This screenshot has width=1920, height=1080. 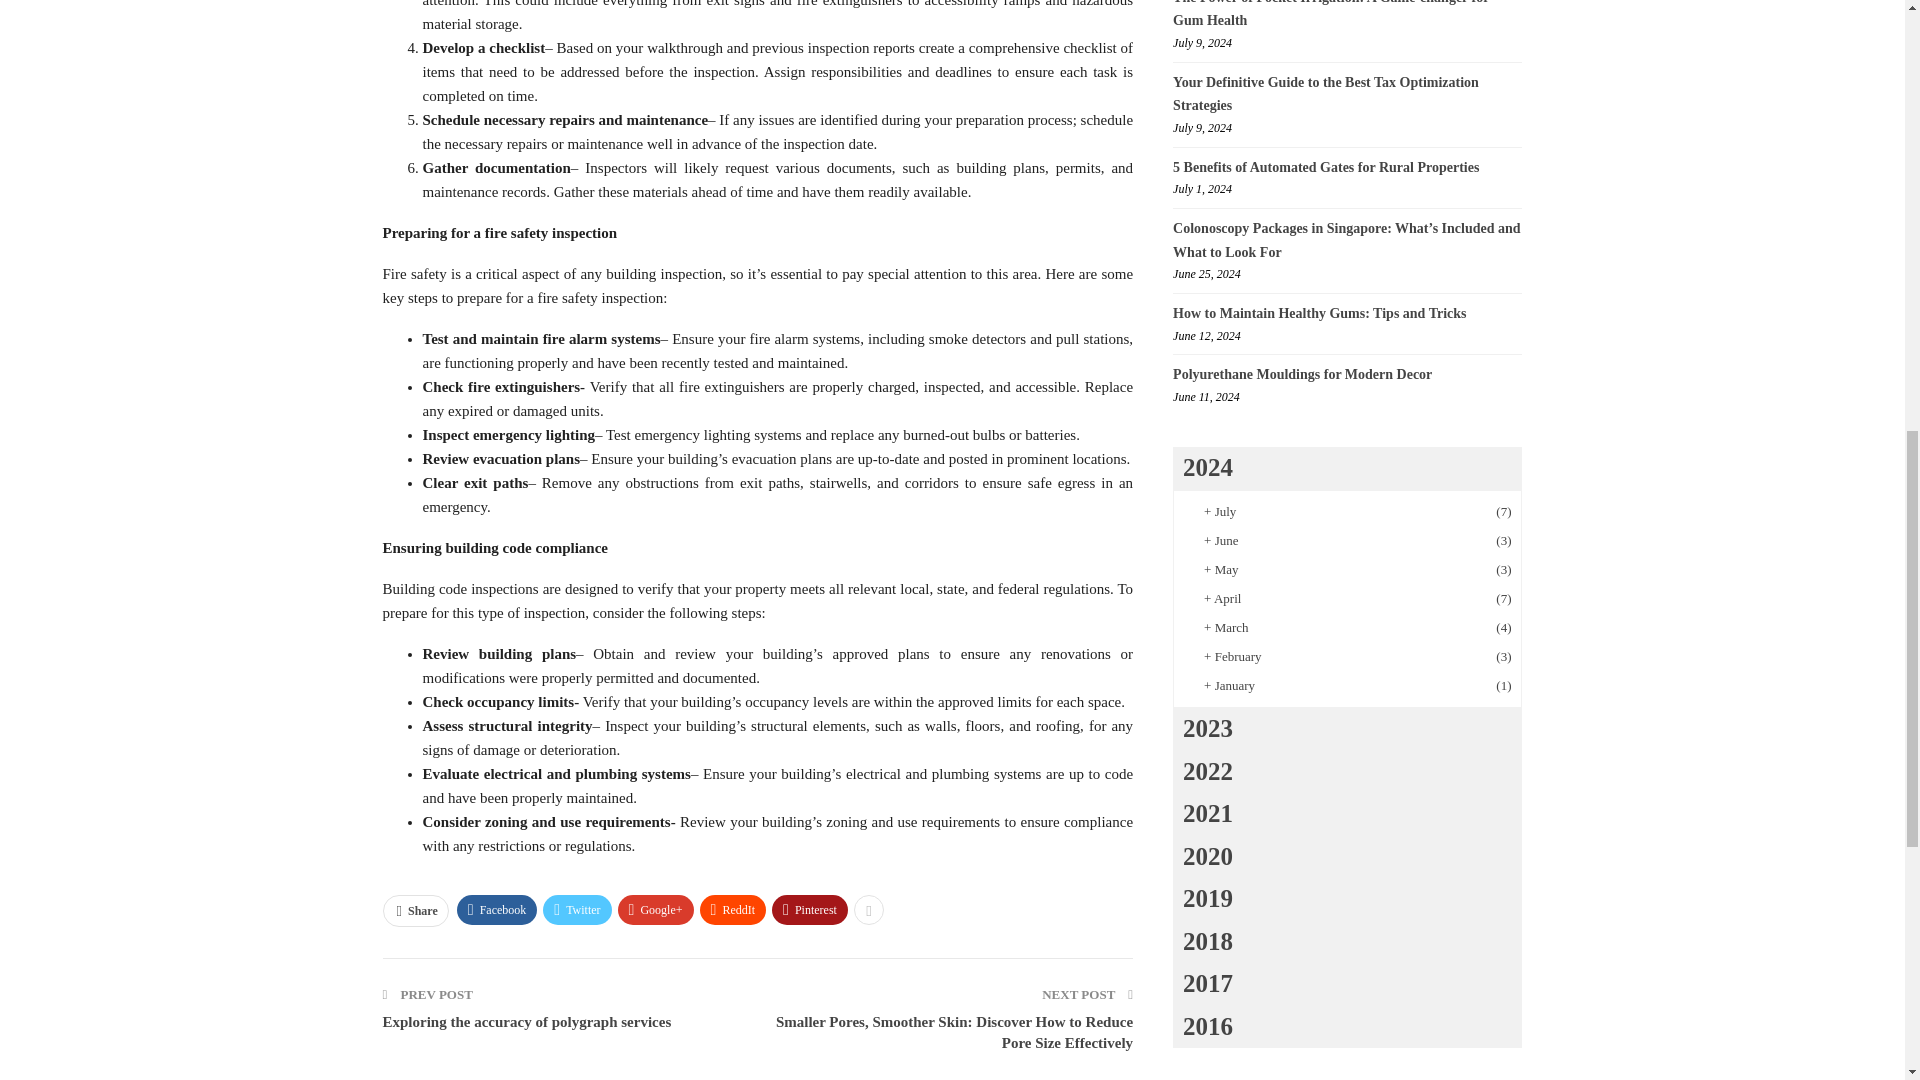 I want to click on Exploring the accuracy of polygraph services, so click(x=526, y=1022).